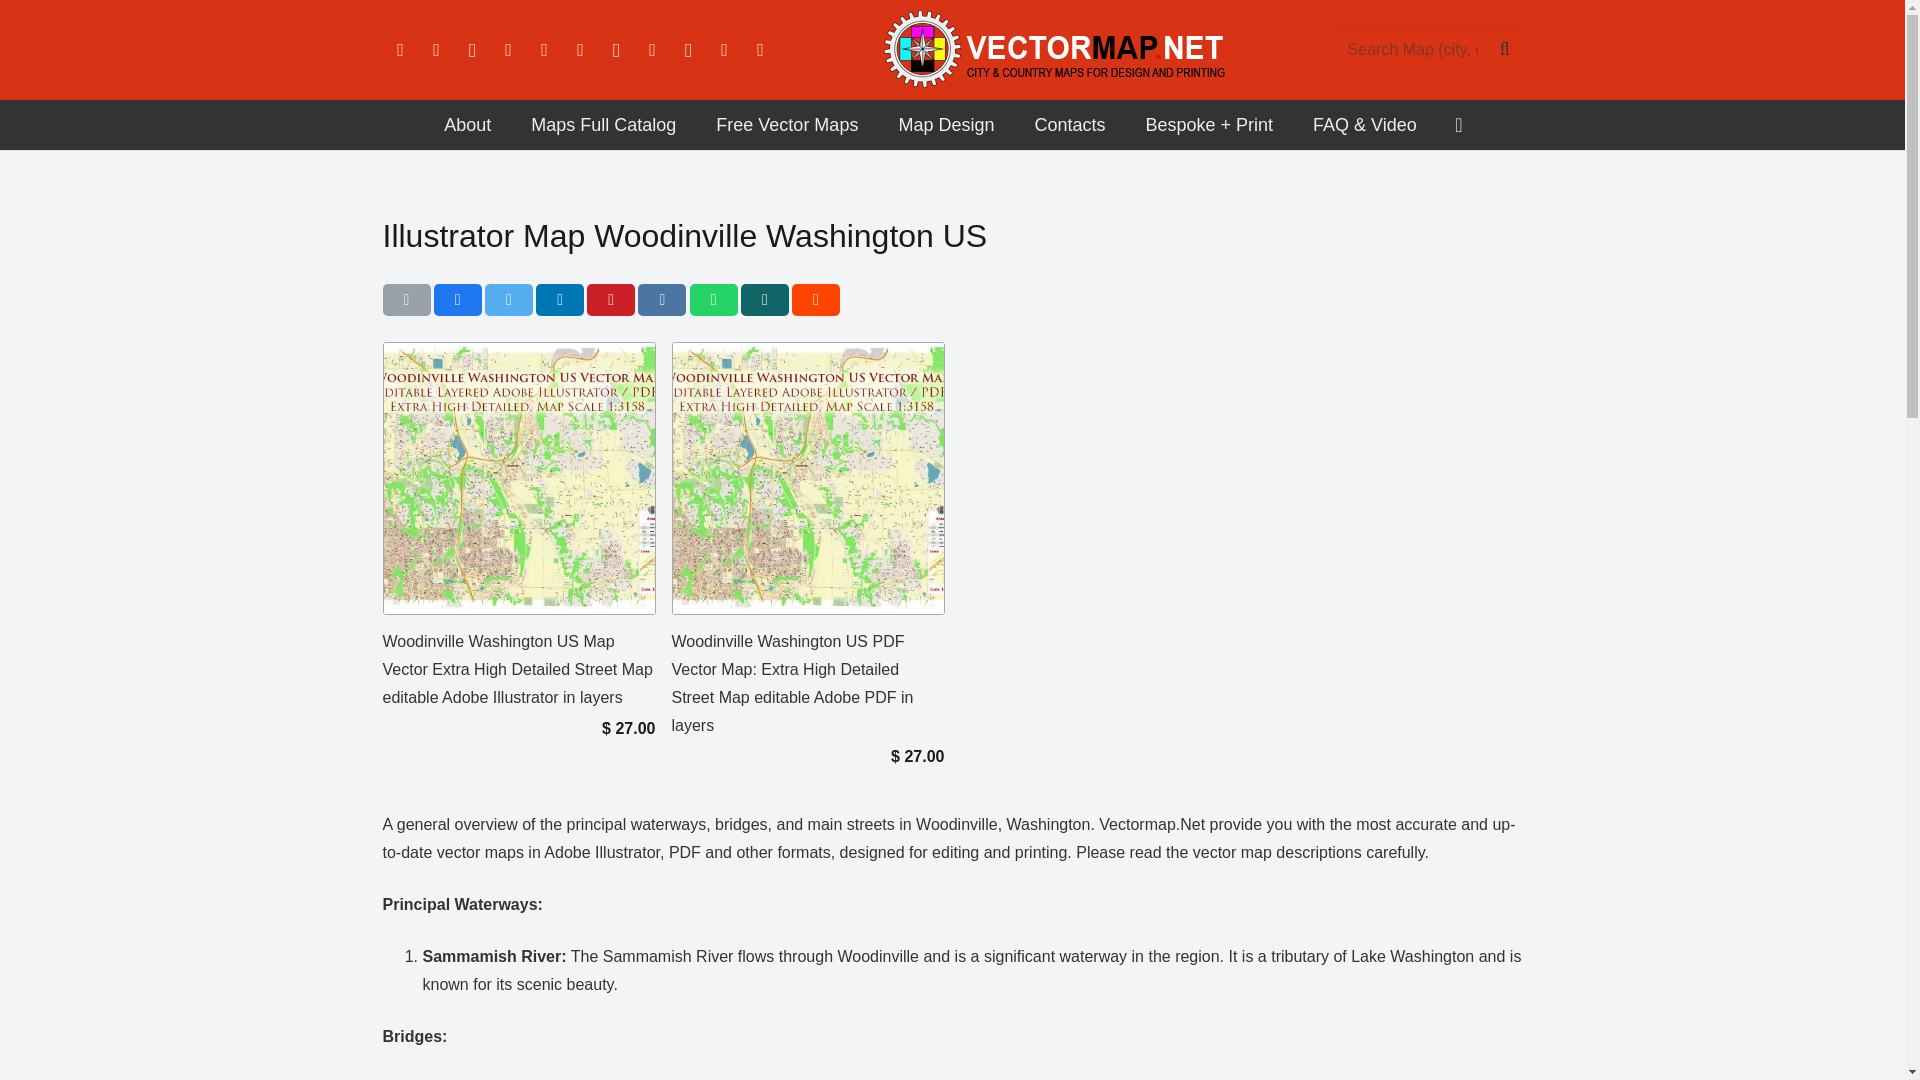 Image resolution: width=1920 pixels, height=1080 pixels. I want to click on Reddit, so click(615, 50).